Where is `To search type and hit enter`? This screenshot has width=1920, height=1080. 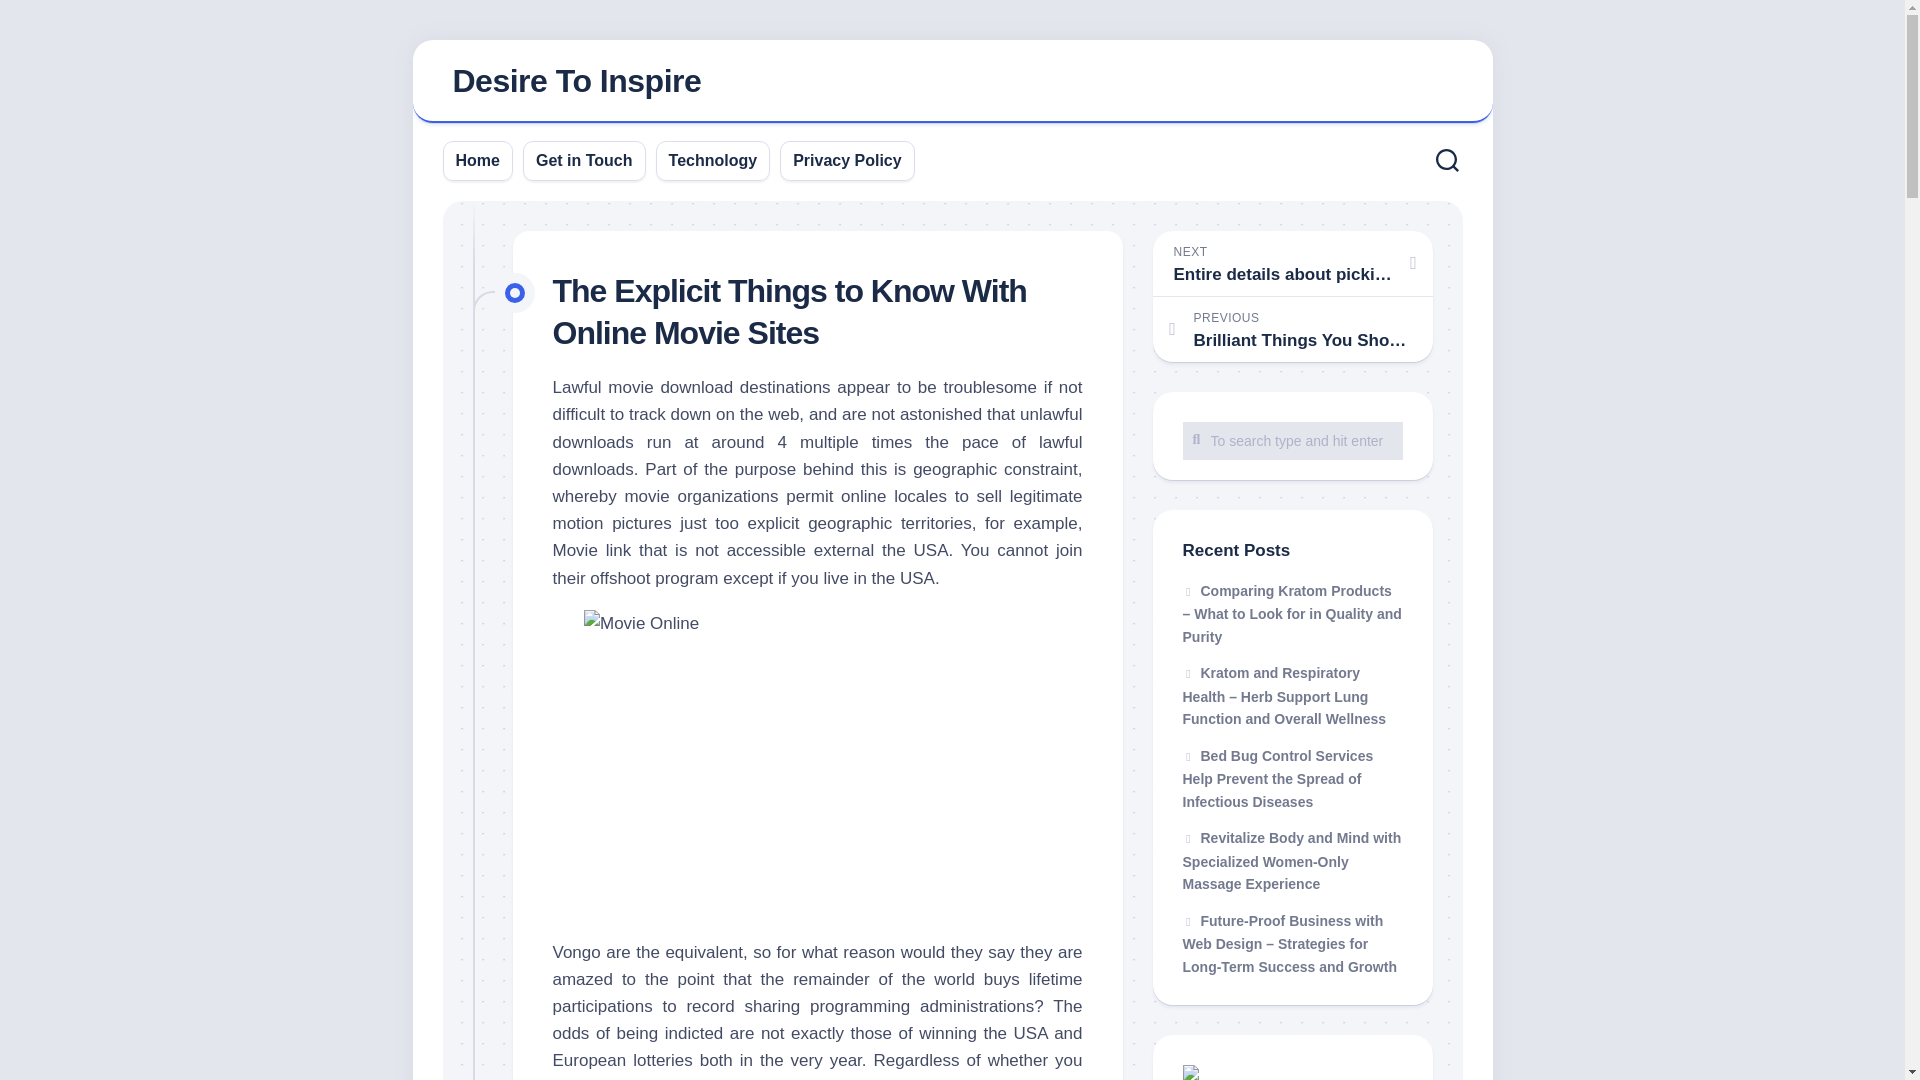 To search type and hit enter is located at coordinates (713, 160).